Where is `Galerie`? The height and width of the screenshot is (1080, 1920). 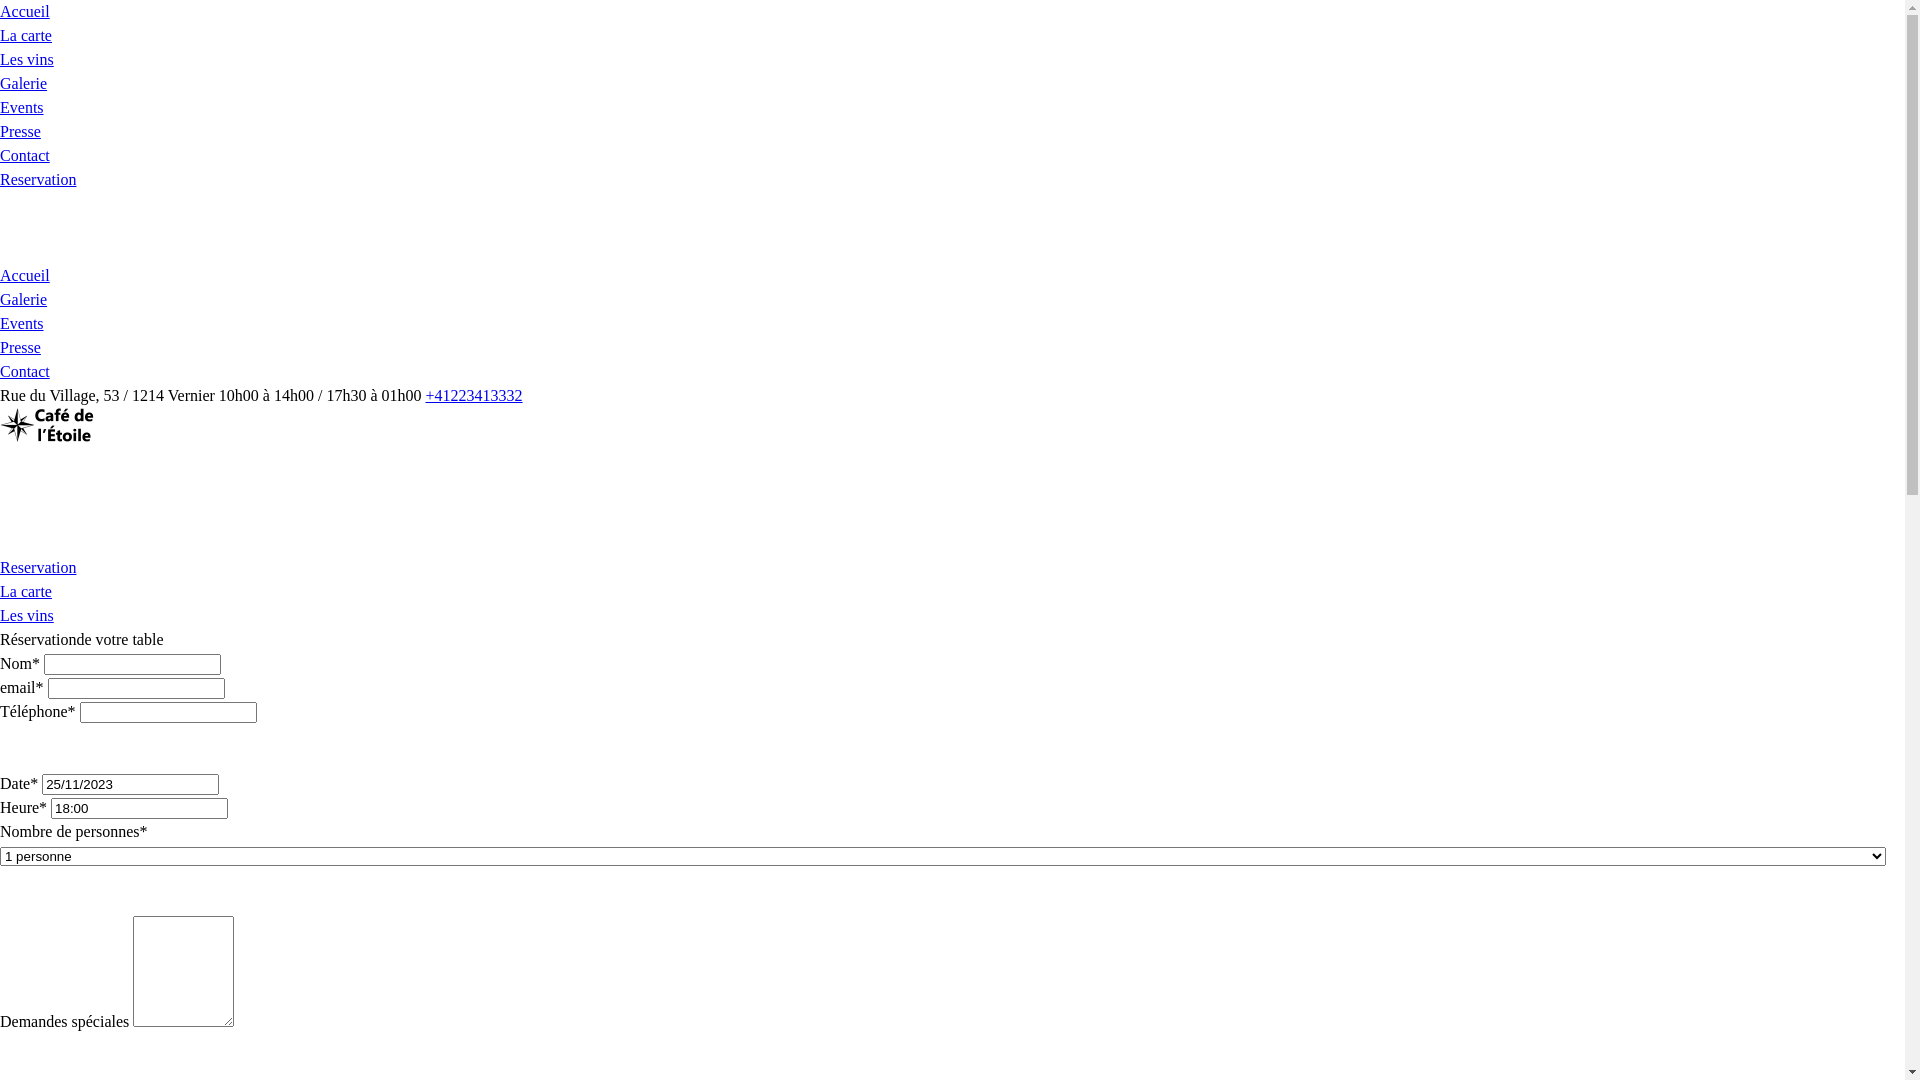
Galerie is located at coordinates (24, 300).